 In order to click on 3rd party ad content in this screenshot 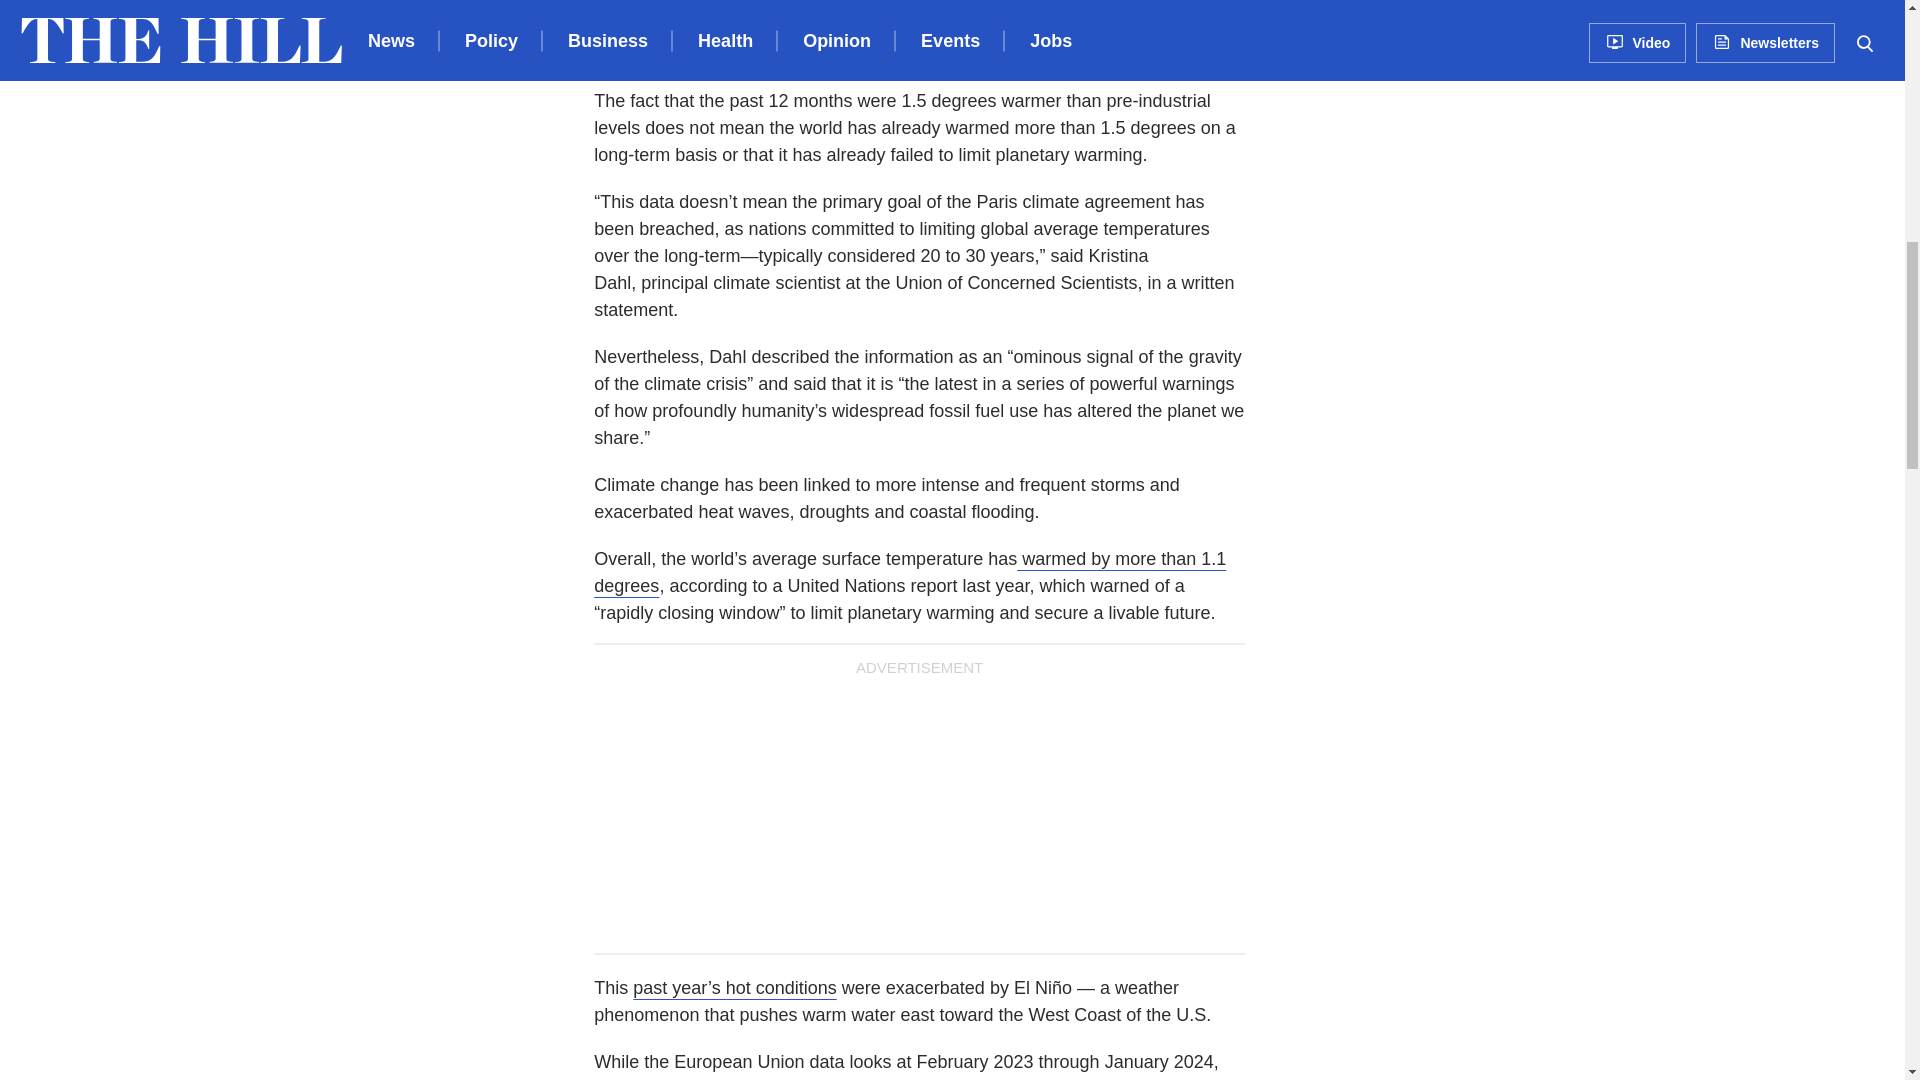, I will do `click(919, 810)`.